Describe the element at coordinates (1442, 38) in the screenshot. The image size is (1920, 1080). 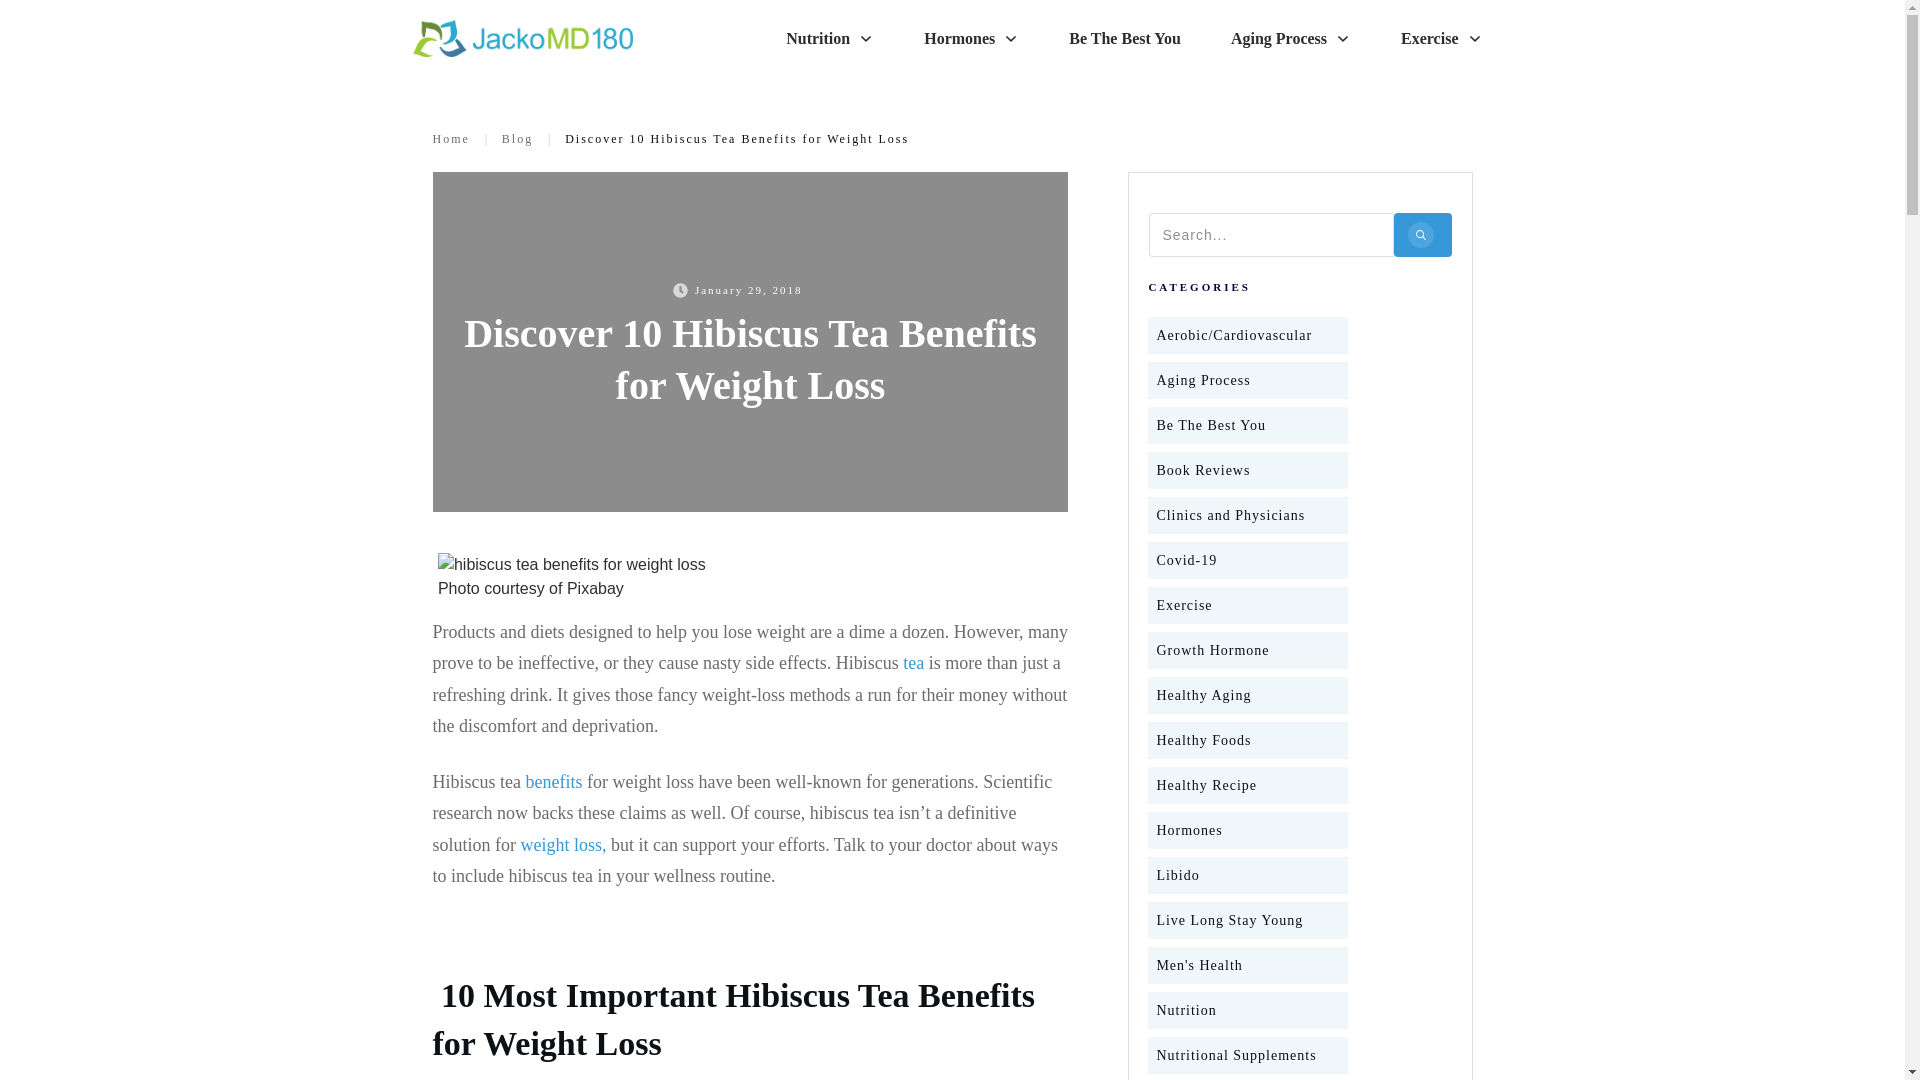
I see `Exercise` at that location.